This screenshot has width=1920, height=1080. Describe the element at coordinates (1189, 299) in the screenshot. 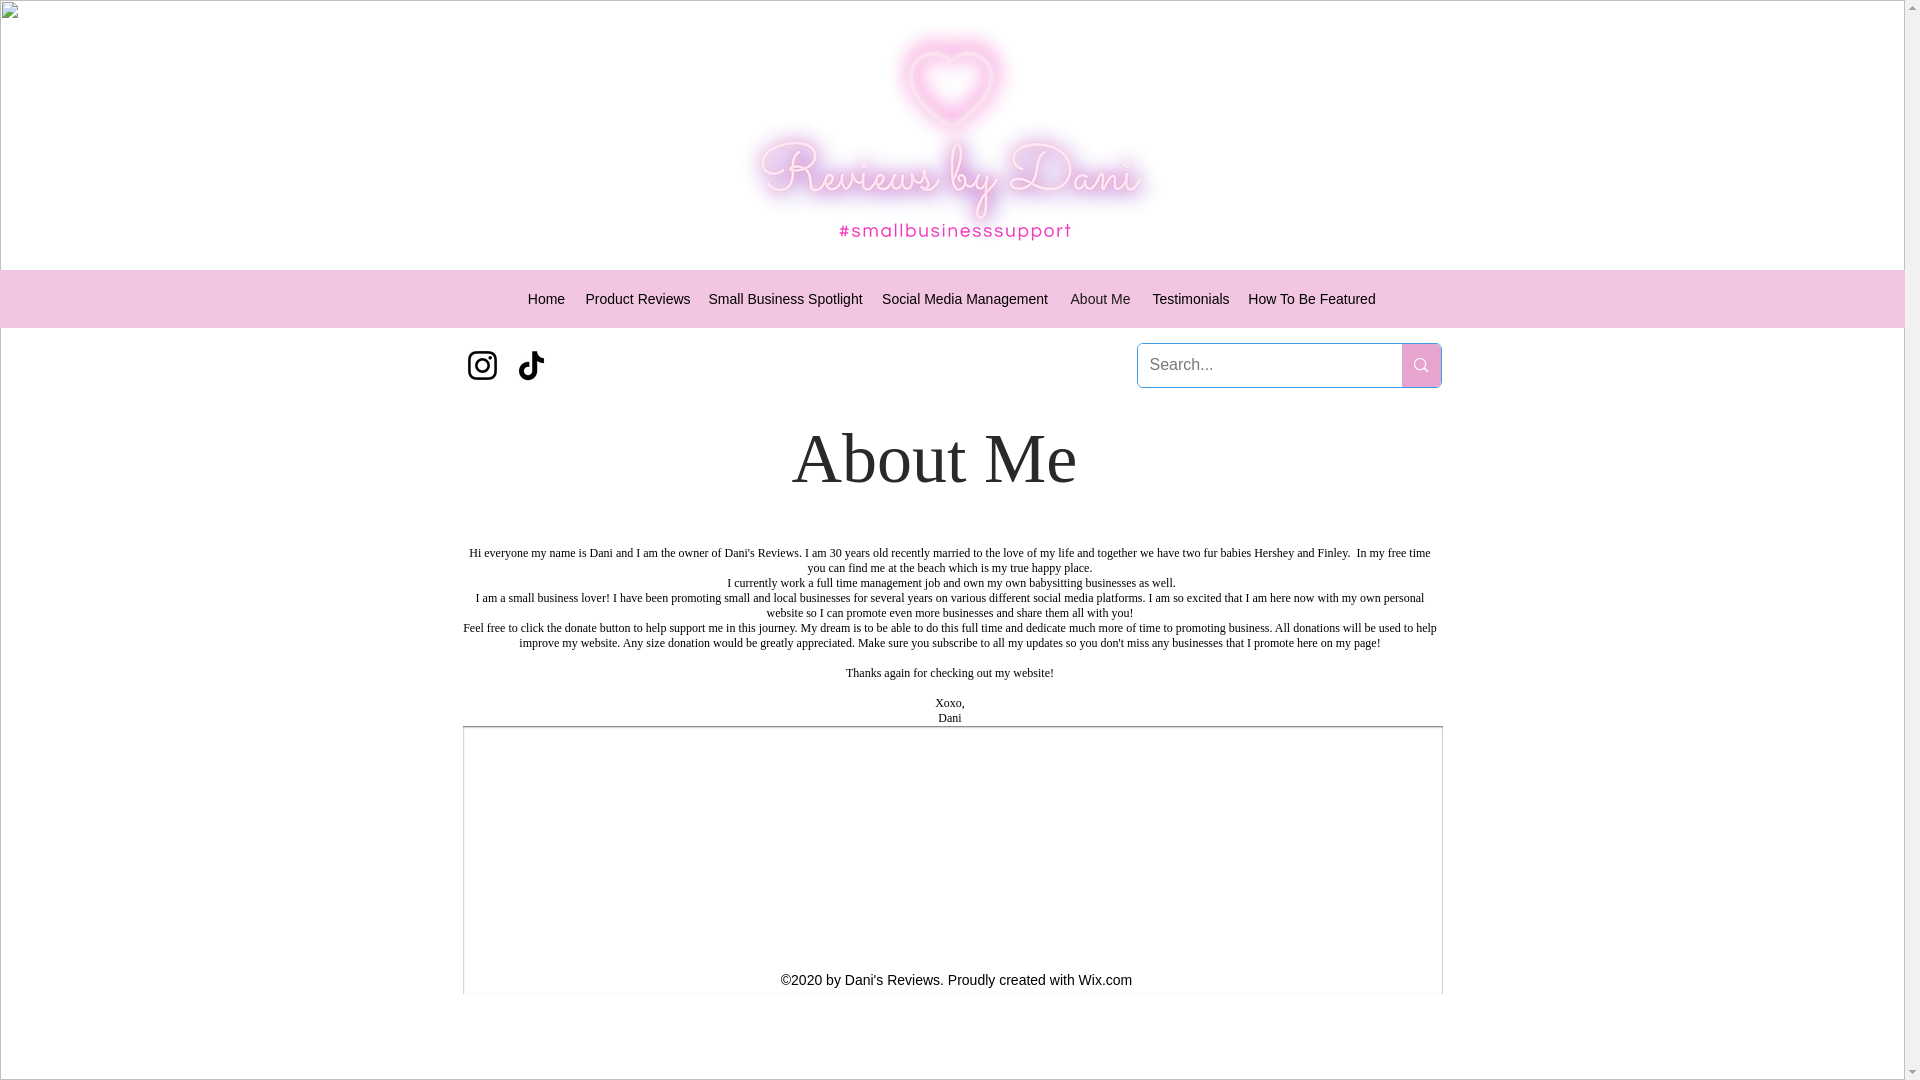

I see `Testimonials` at that location.